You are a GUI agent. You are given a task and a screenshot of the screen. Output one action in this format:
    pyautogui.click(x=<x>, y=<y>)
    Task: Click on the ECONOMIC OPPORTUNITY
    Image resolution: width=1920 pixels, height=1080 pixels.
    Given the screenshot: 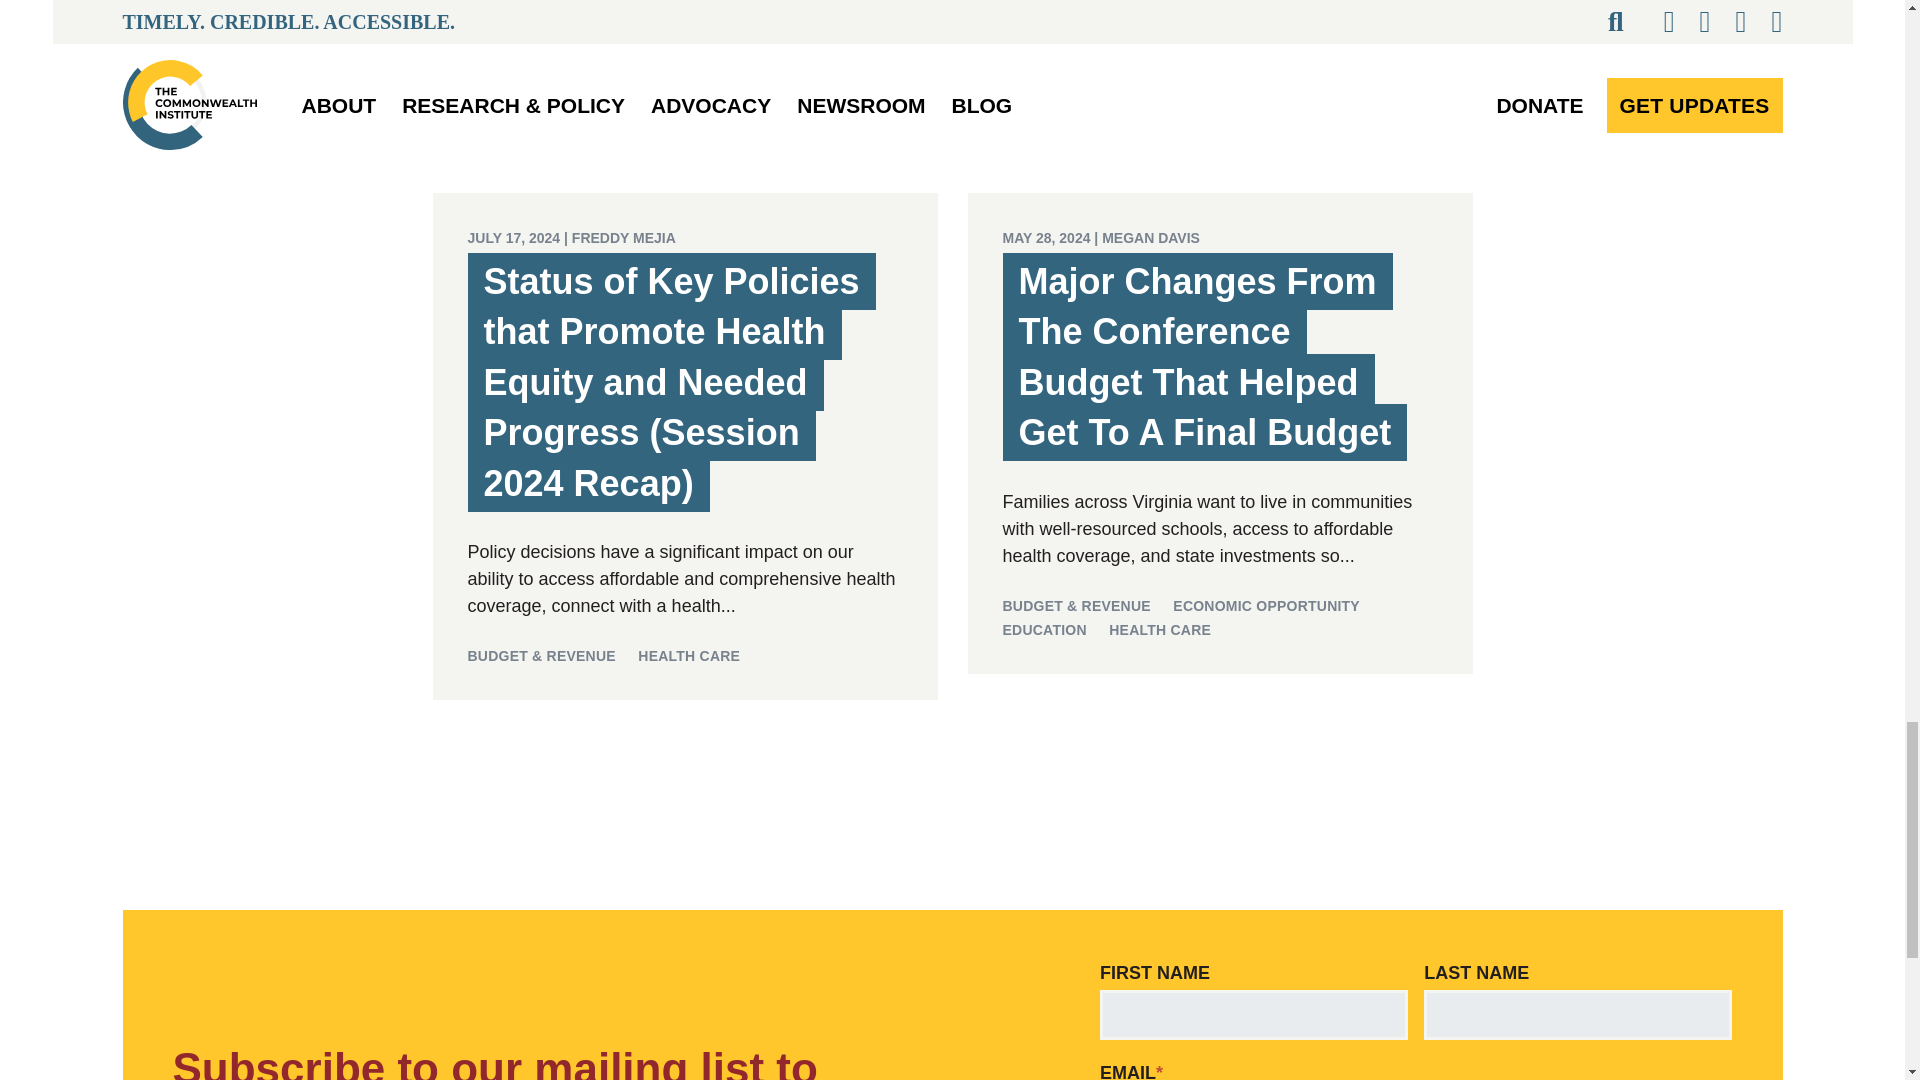 What is the action you would take?
    pyautogui.click(x=1266, y=606)
    